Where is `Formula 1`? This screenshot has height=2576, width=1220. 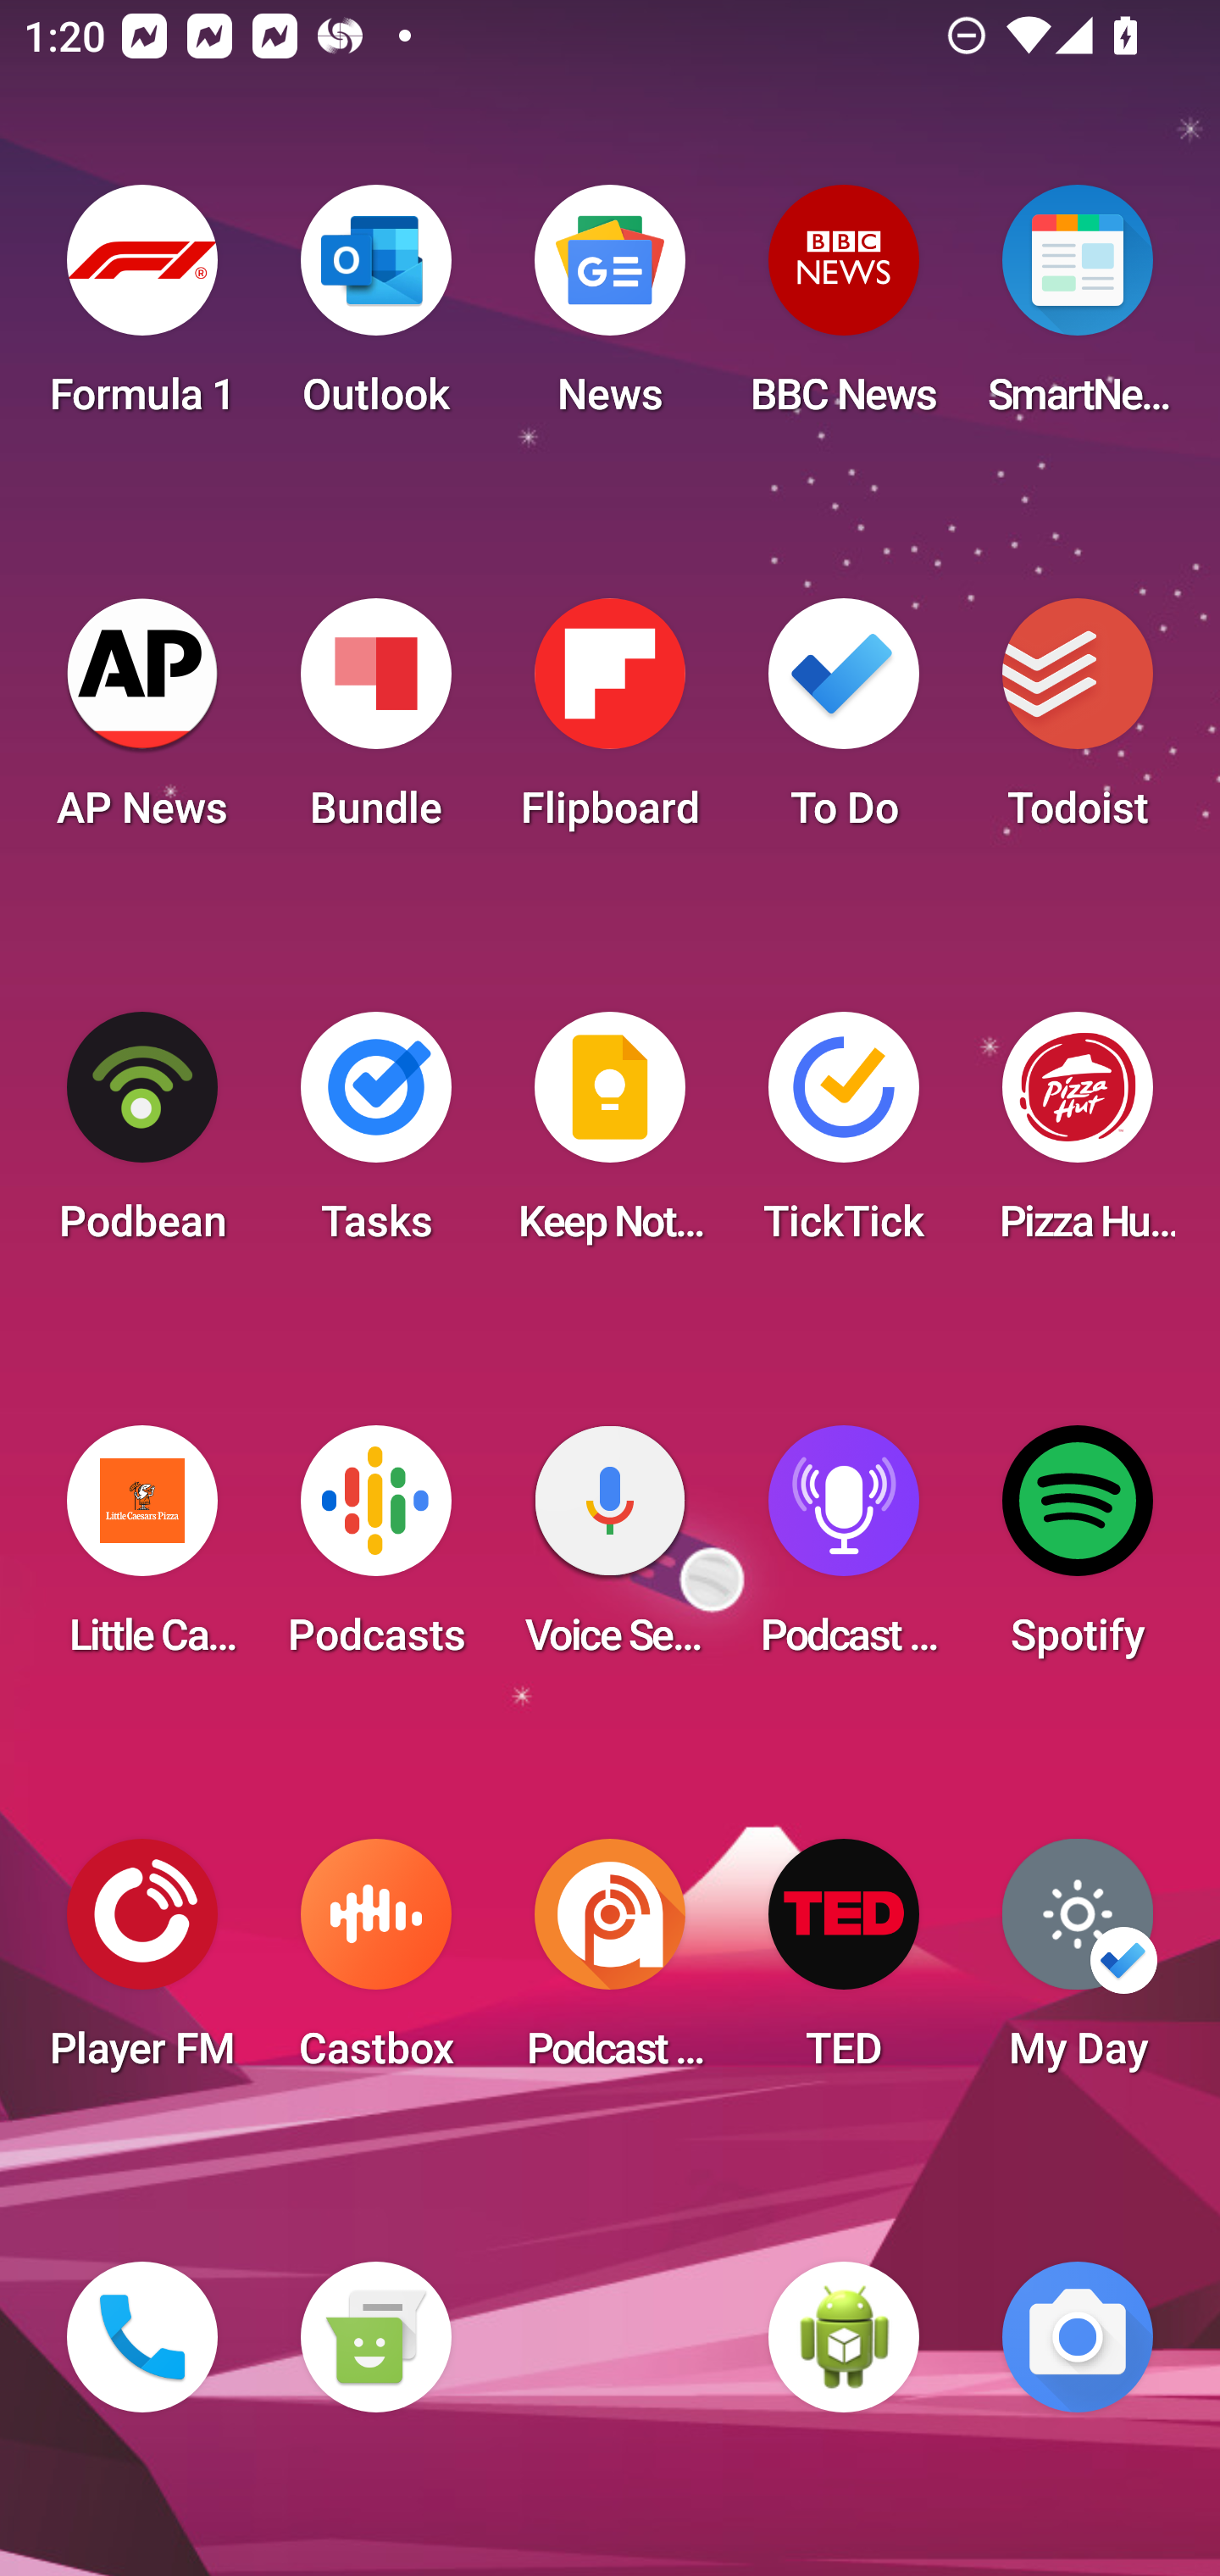
Formula 1 is located at coordinates (142, 310).